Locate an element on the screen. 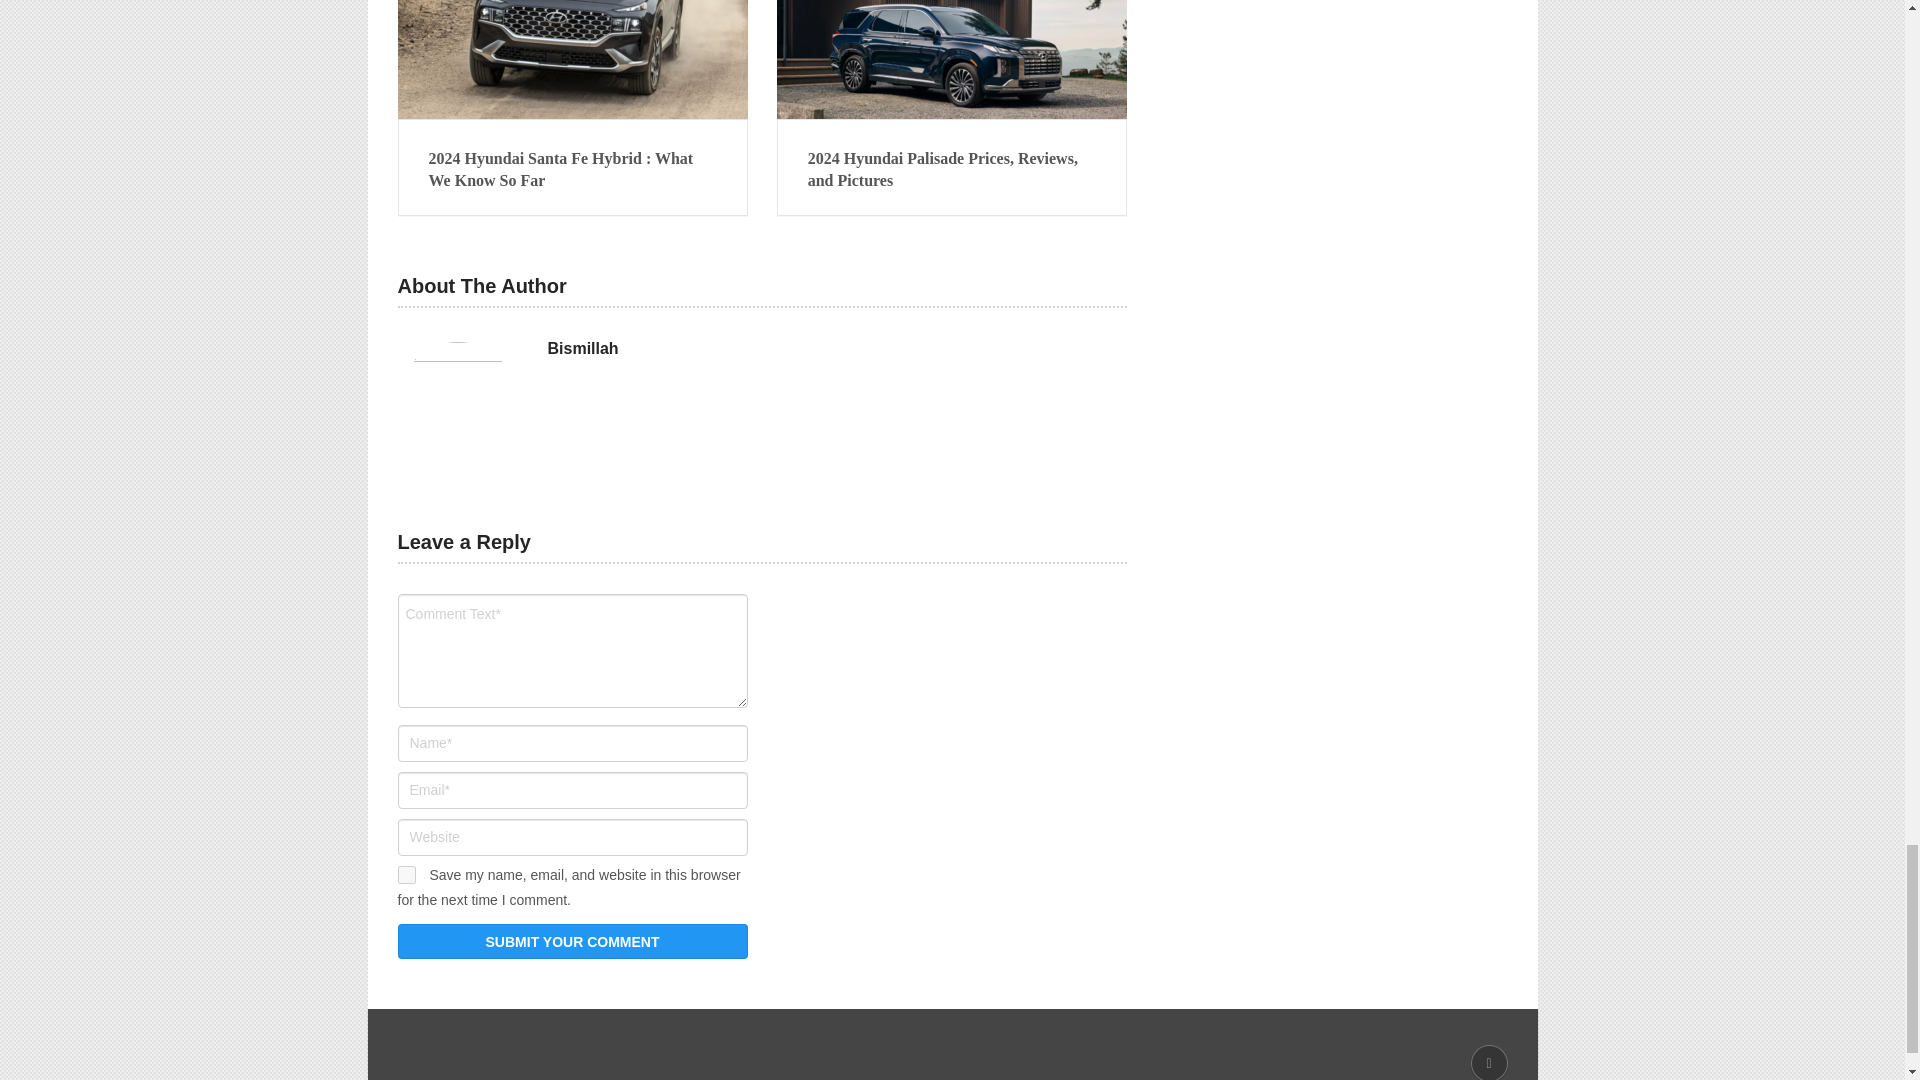  2024 Hyundai Palisade Prices, Reviews, and Pictures is located at coordinates (952, 170).